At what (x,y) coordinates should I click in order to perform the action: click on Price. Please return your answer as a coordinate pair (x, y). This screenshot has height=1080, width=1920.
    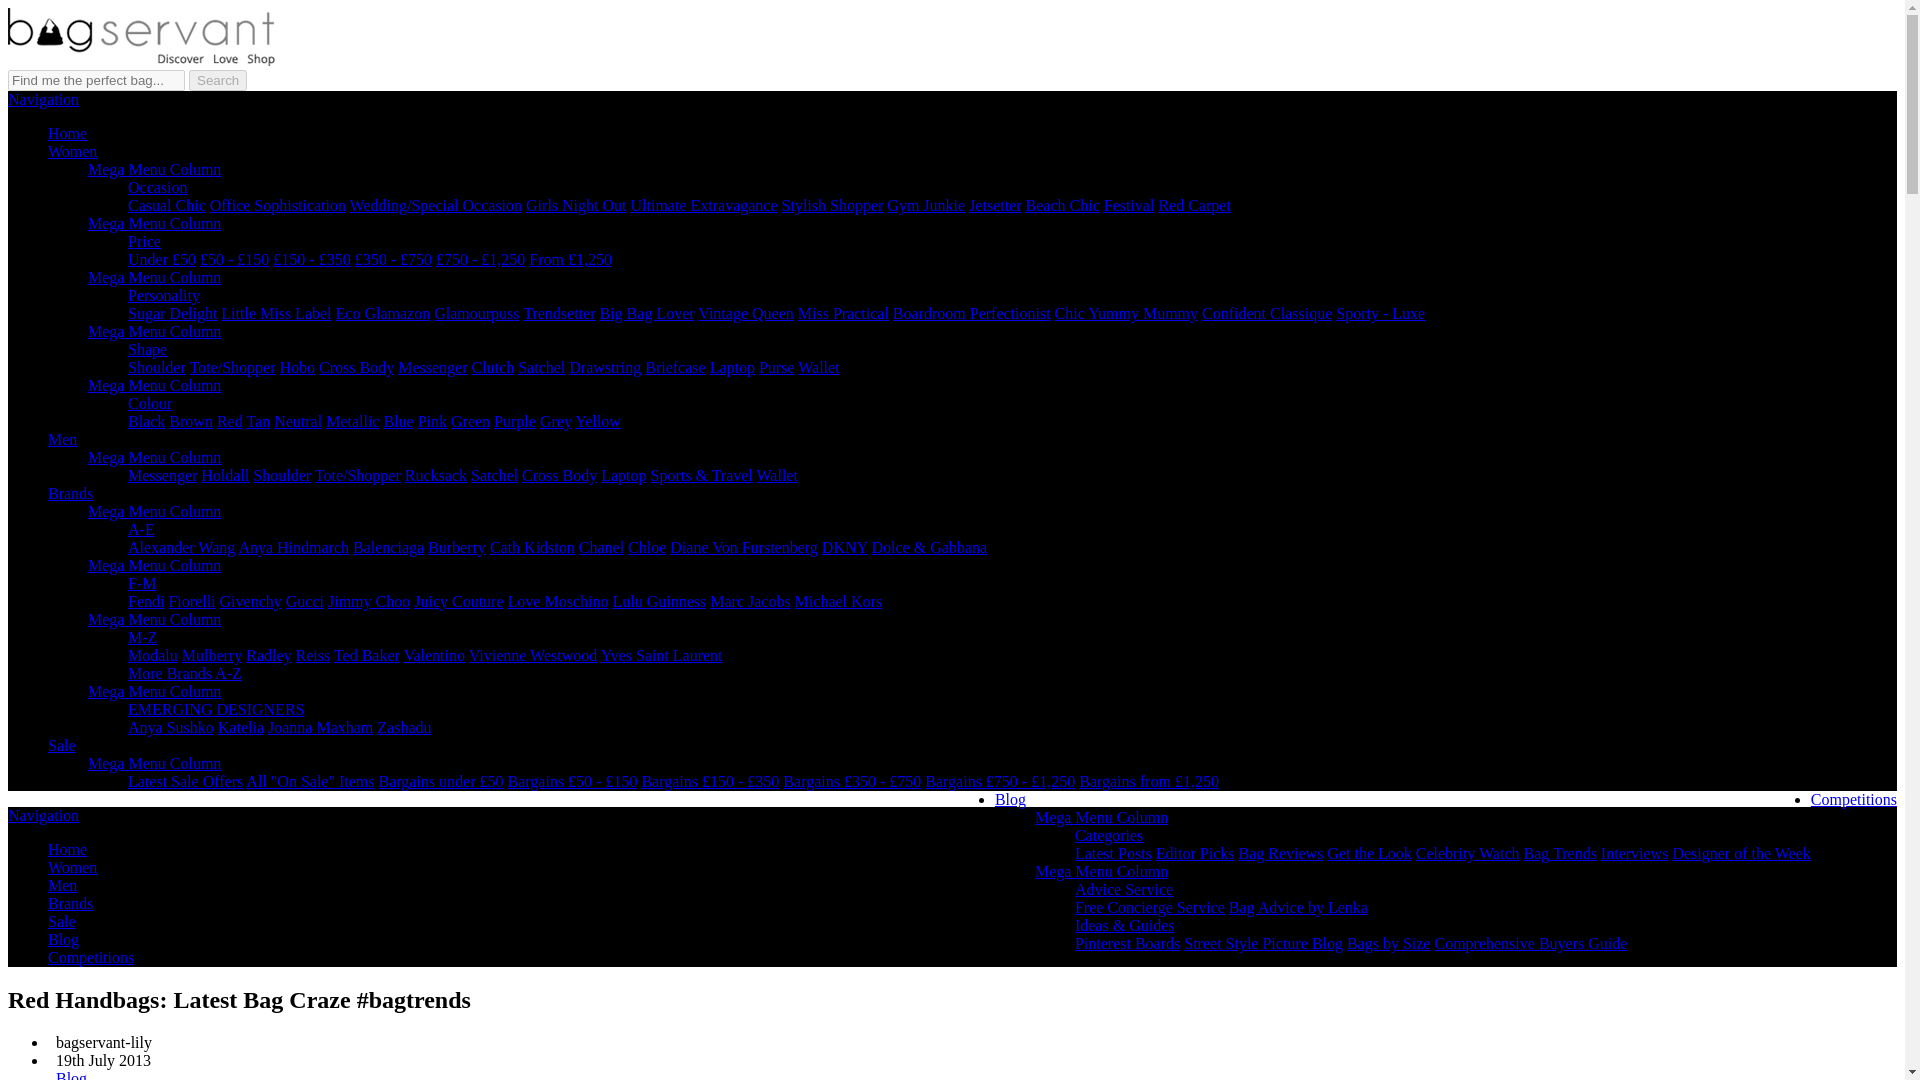
    Looking at the image, I should click on (144, 241).